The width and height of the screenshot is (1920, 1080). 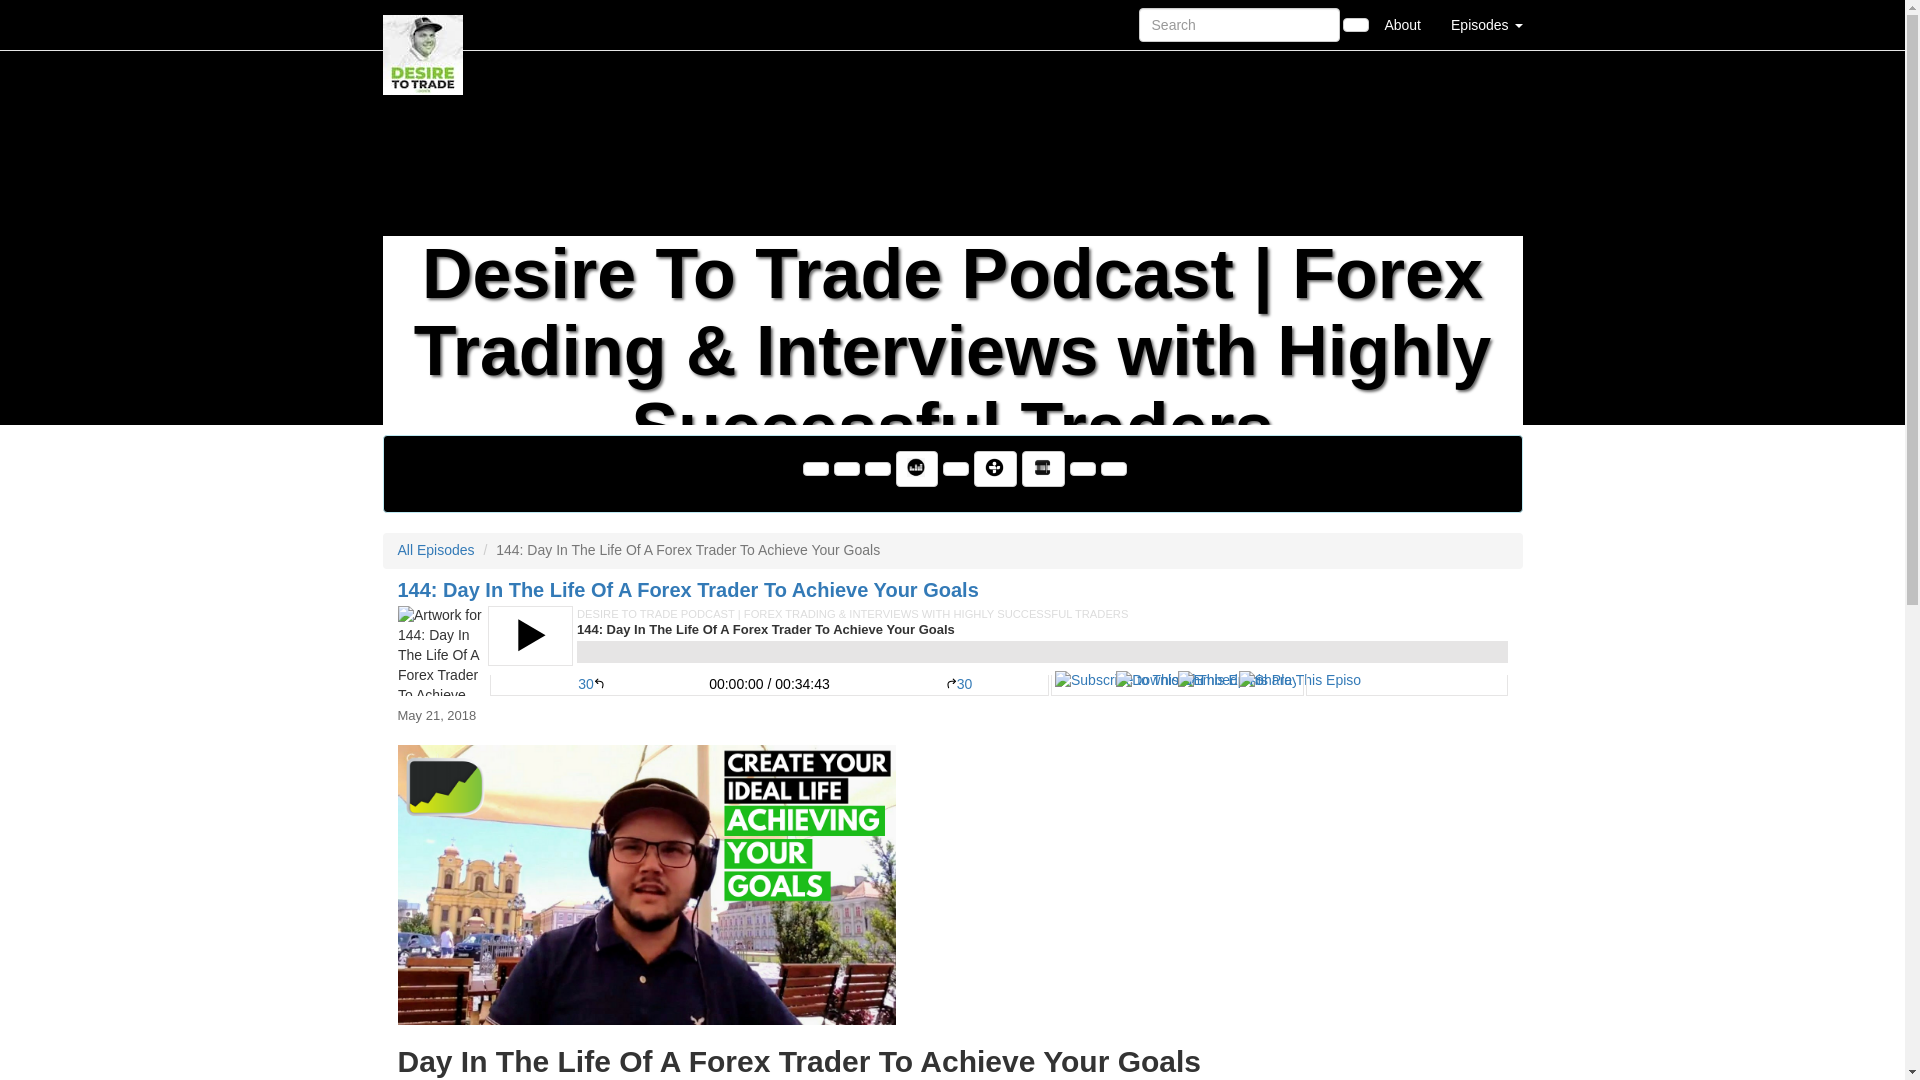 What do you see at coordinates (1402, 24) in the screenshot?
I see `About` at bounding box center [1402, 24].